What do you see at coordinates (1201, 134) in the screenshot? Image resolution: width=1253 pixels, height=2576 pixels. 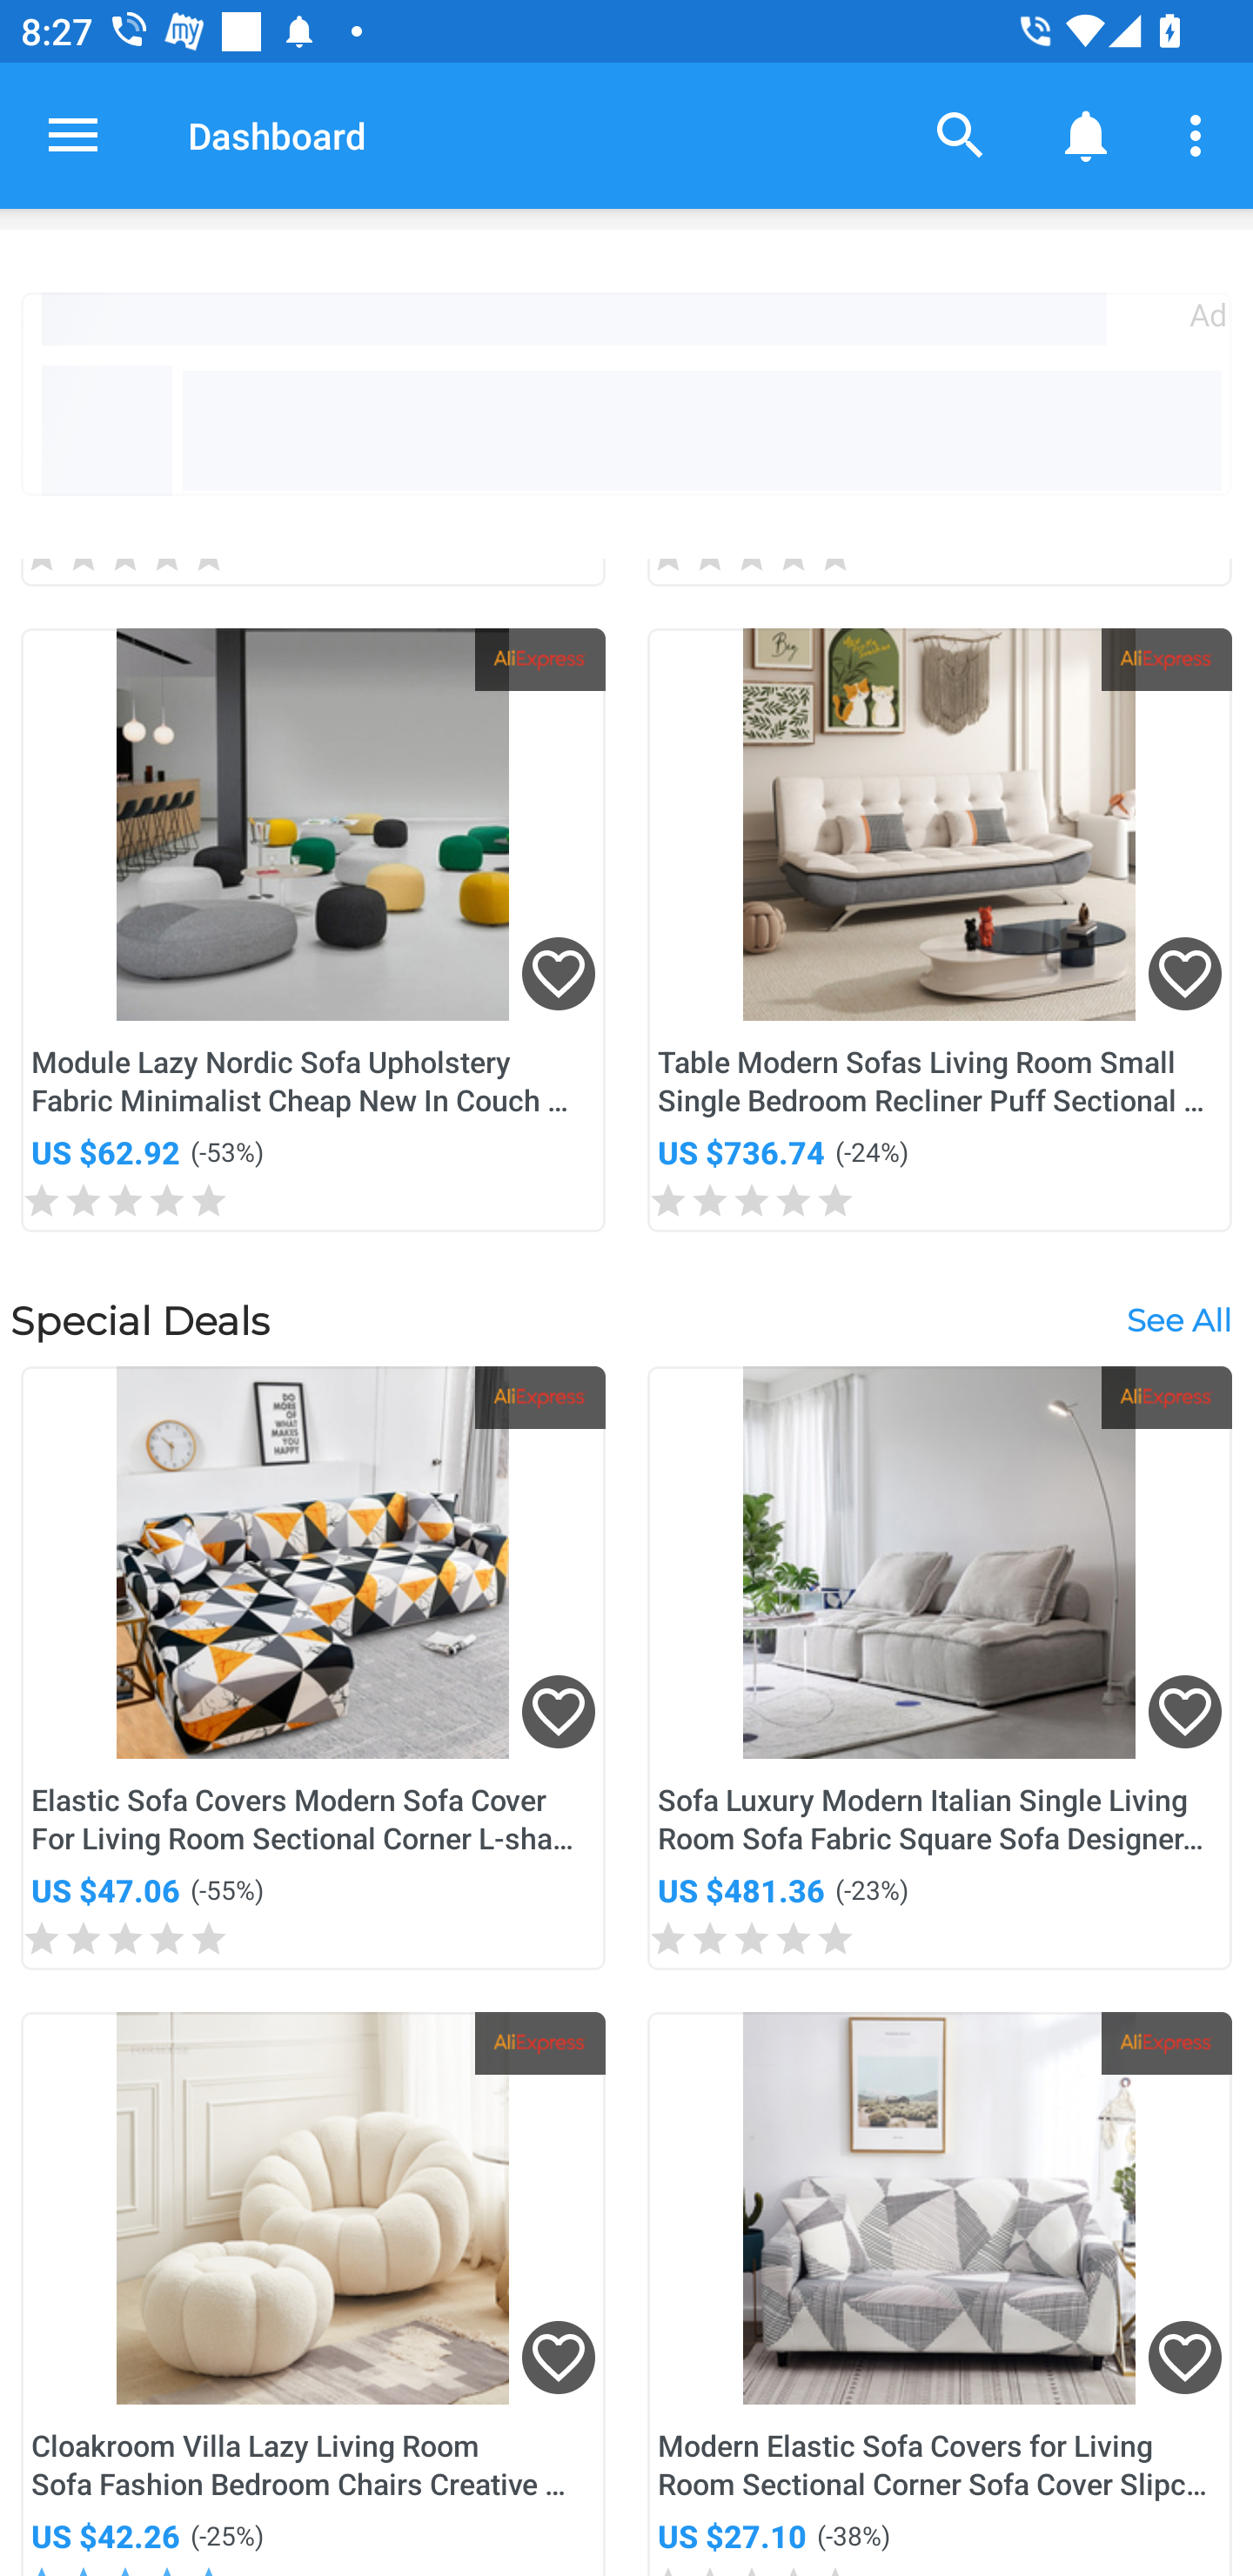 I see `More options` at bounding box center [1201, 134].